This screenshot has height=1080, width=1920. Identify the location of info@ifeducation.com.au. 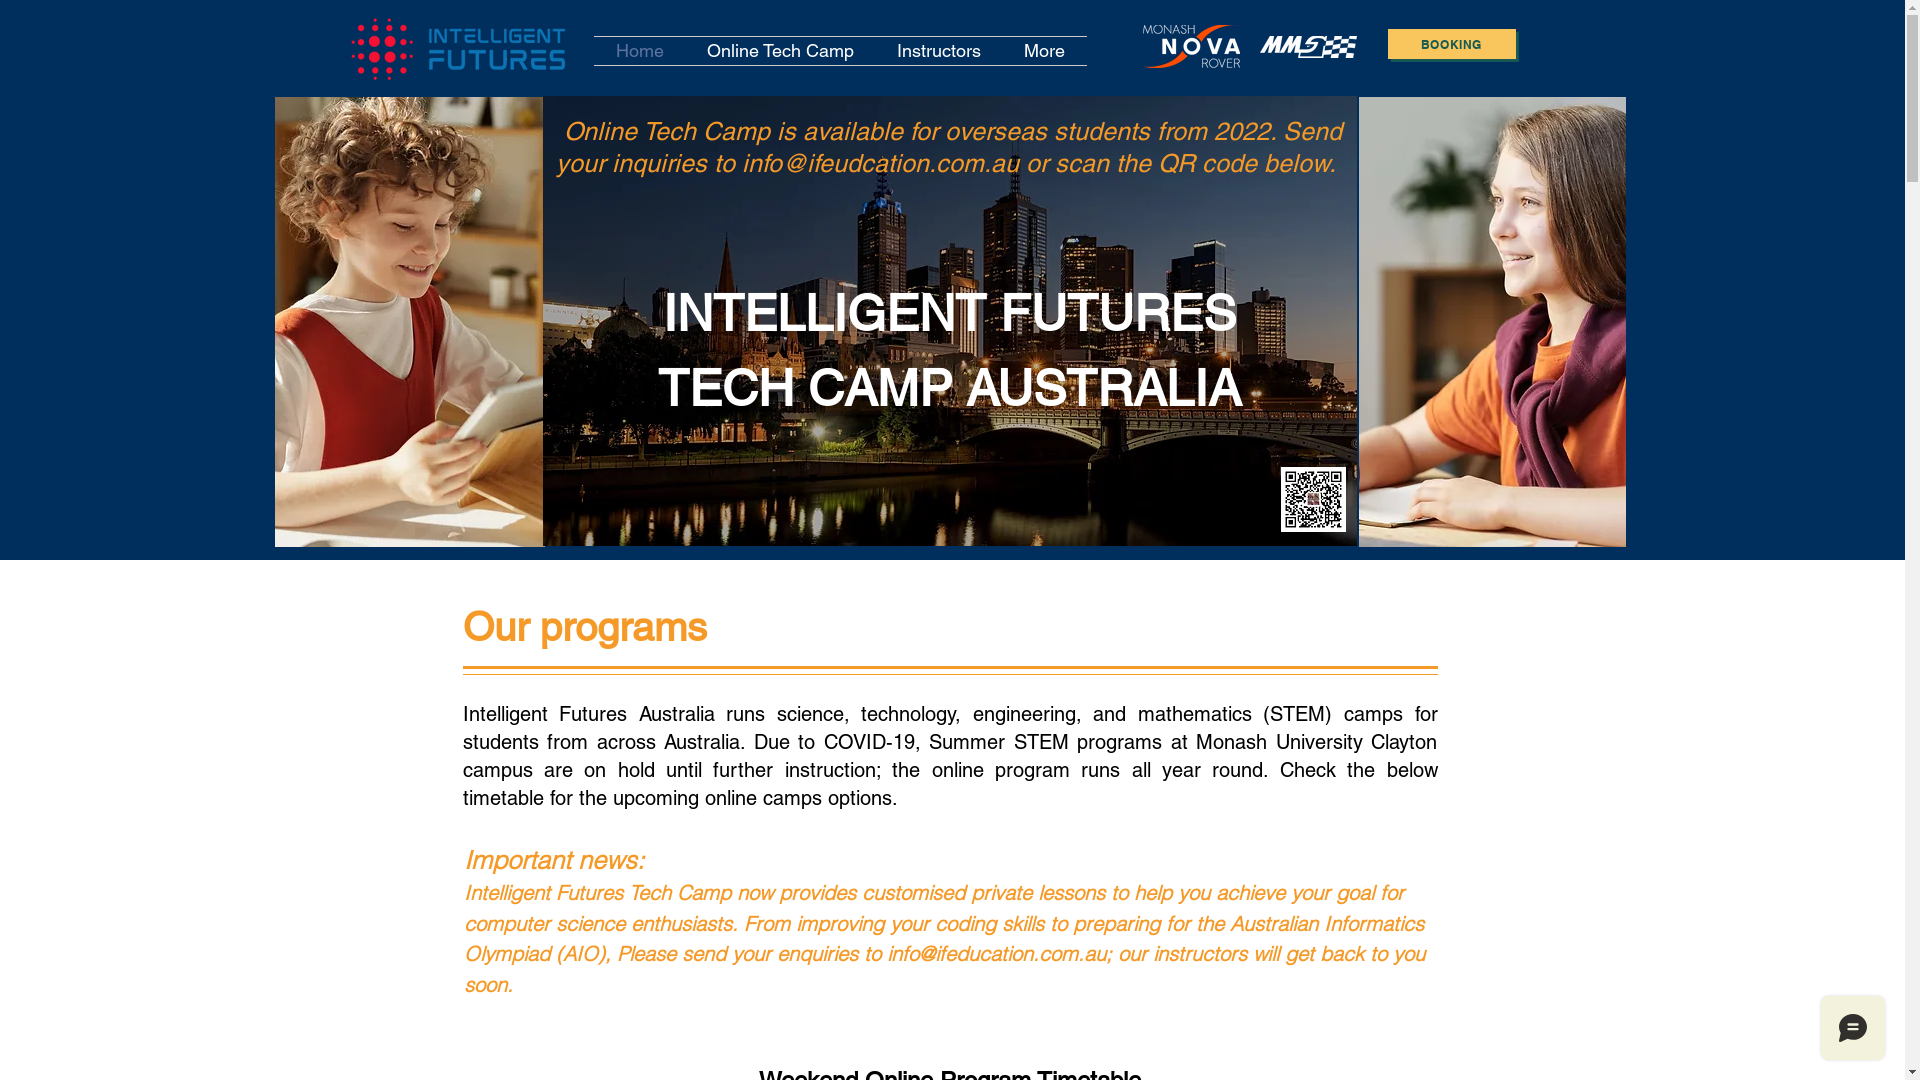
(996, 954).